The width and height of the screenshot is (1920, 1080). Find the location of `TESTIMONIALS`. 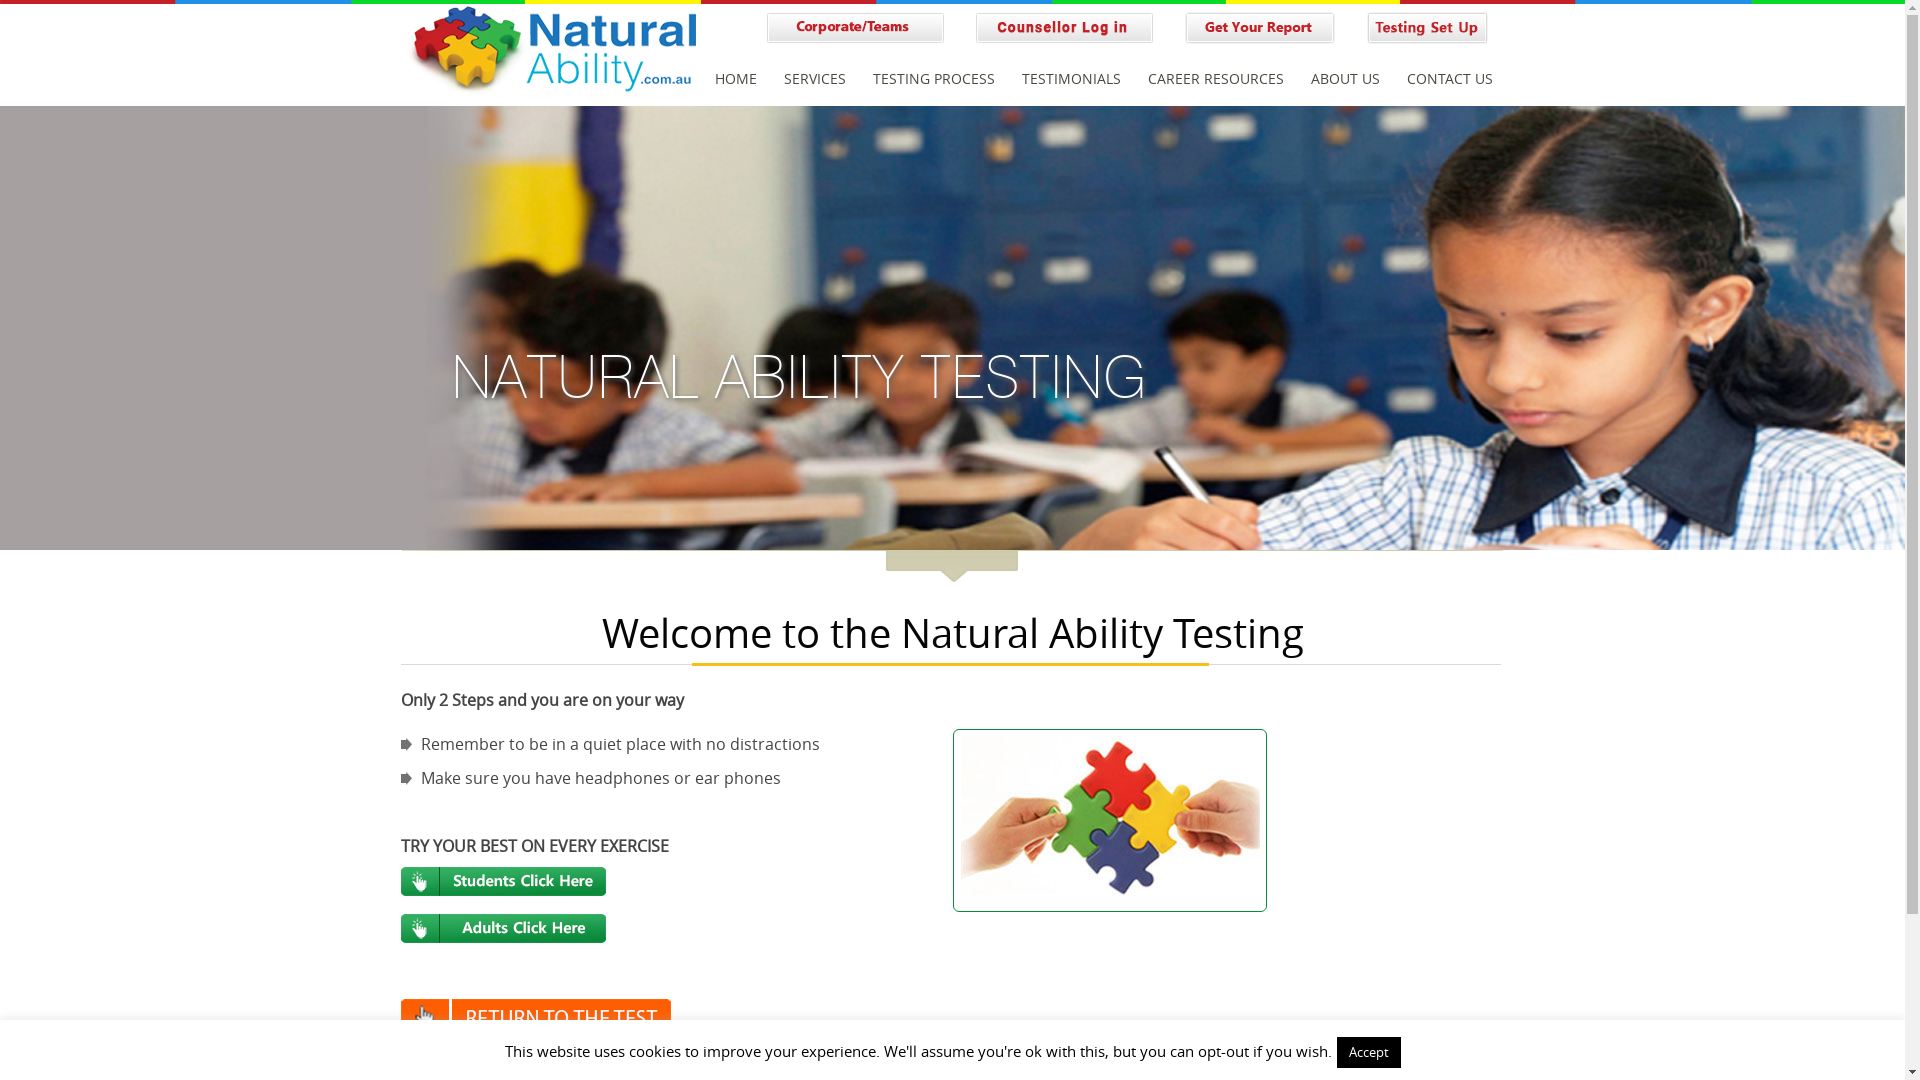

TESTIMONIALS is located at coordinates (1071, 78).